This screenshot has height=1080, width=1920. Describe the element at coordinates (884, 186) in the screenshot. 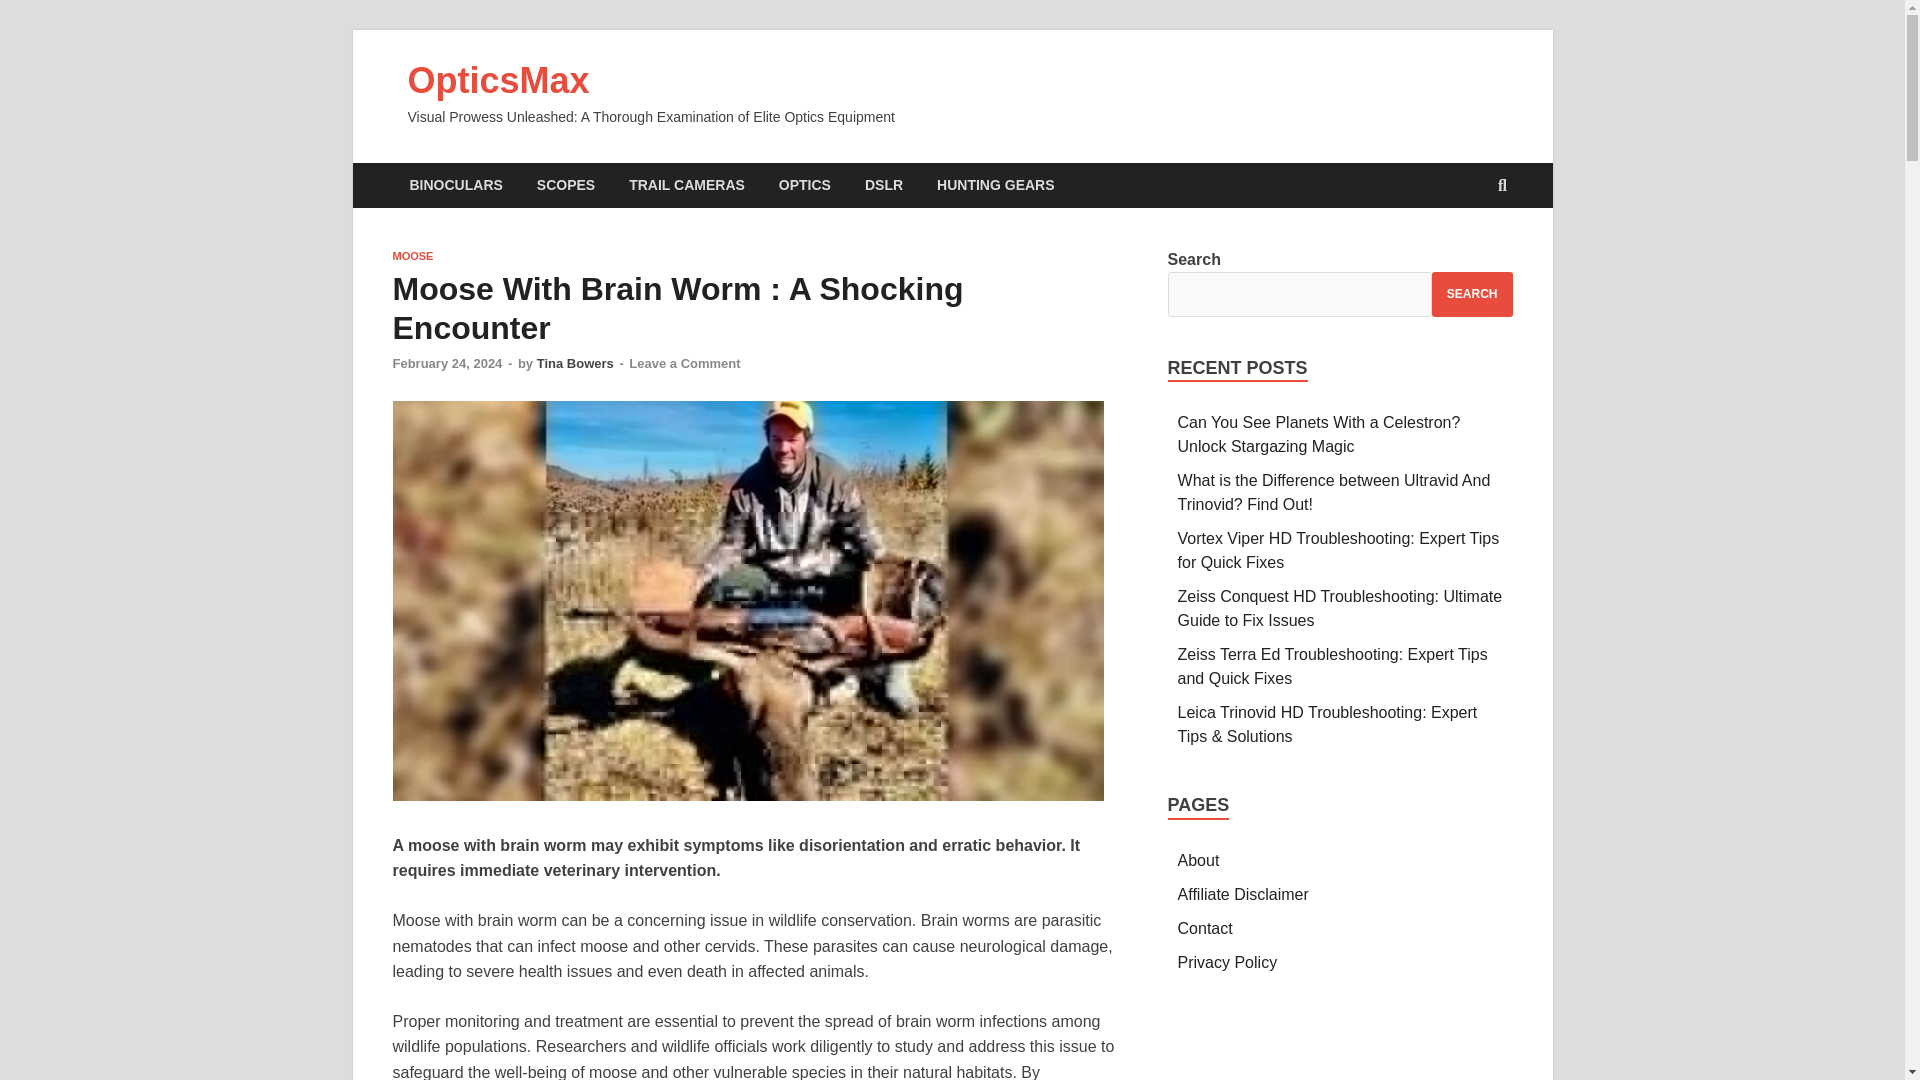

I see `DSLR` at that location.